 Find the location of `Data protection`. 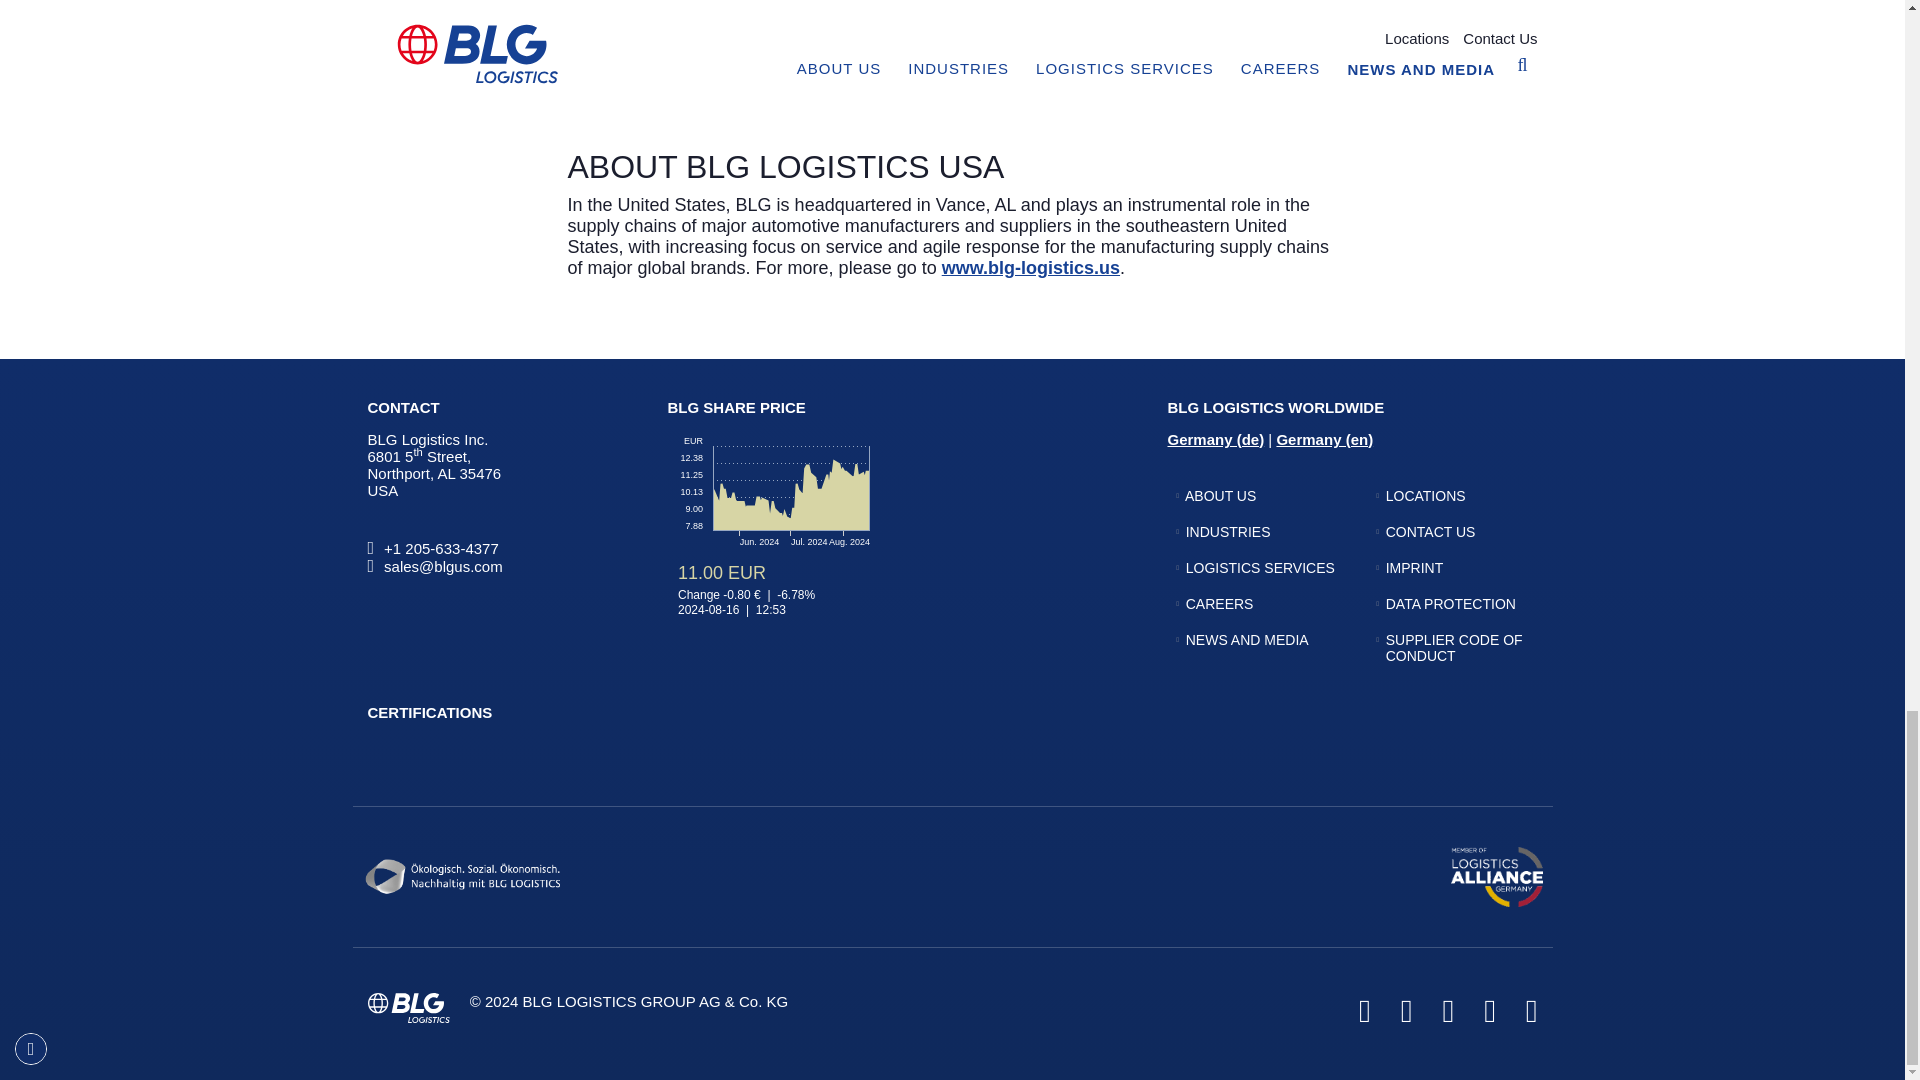

Data protection is located at coordinates (1451, 604).